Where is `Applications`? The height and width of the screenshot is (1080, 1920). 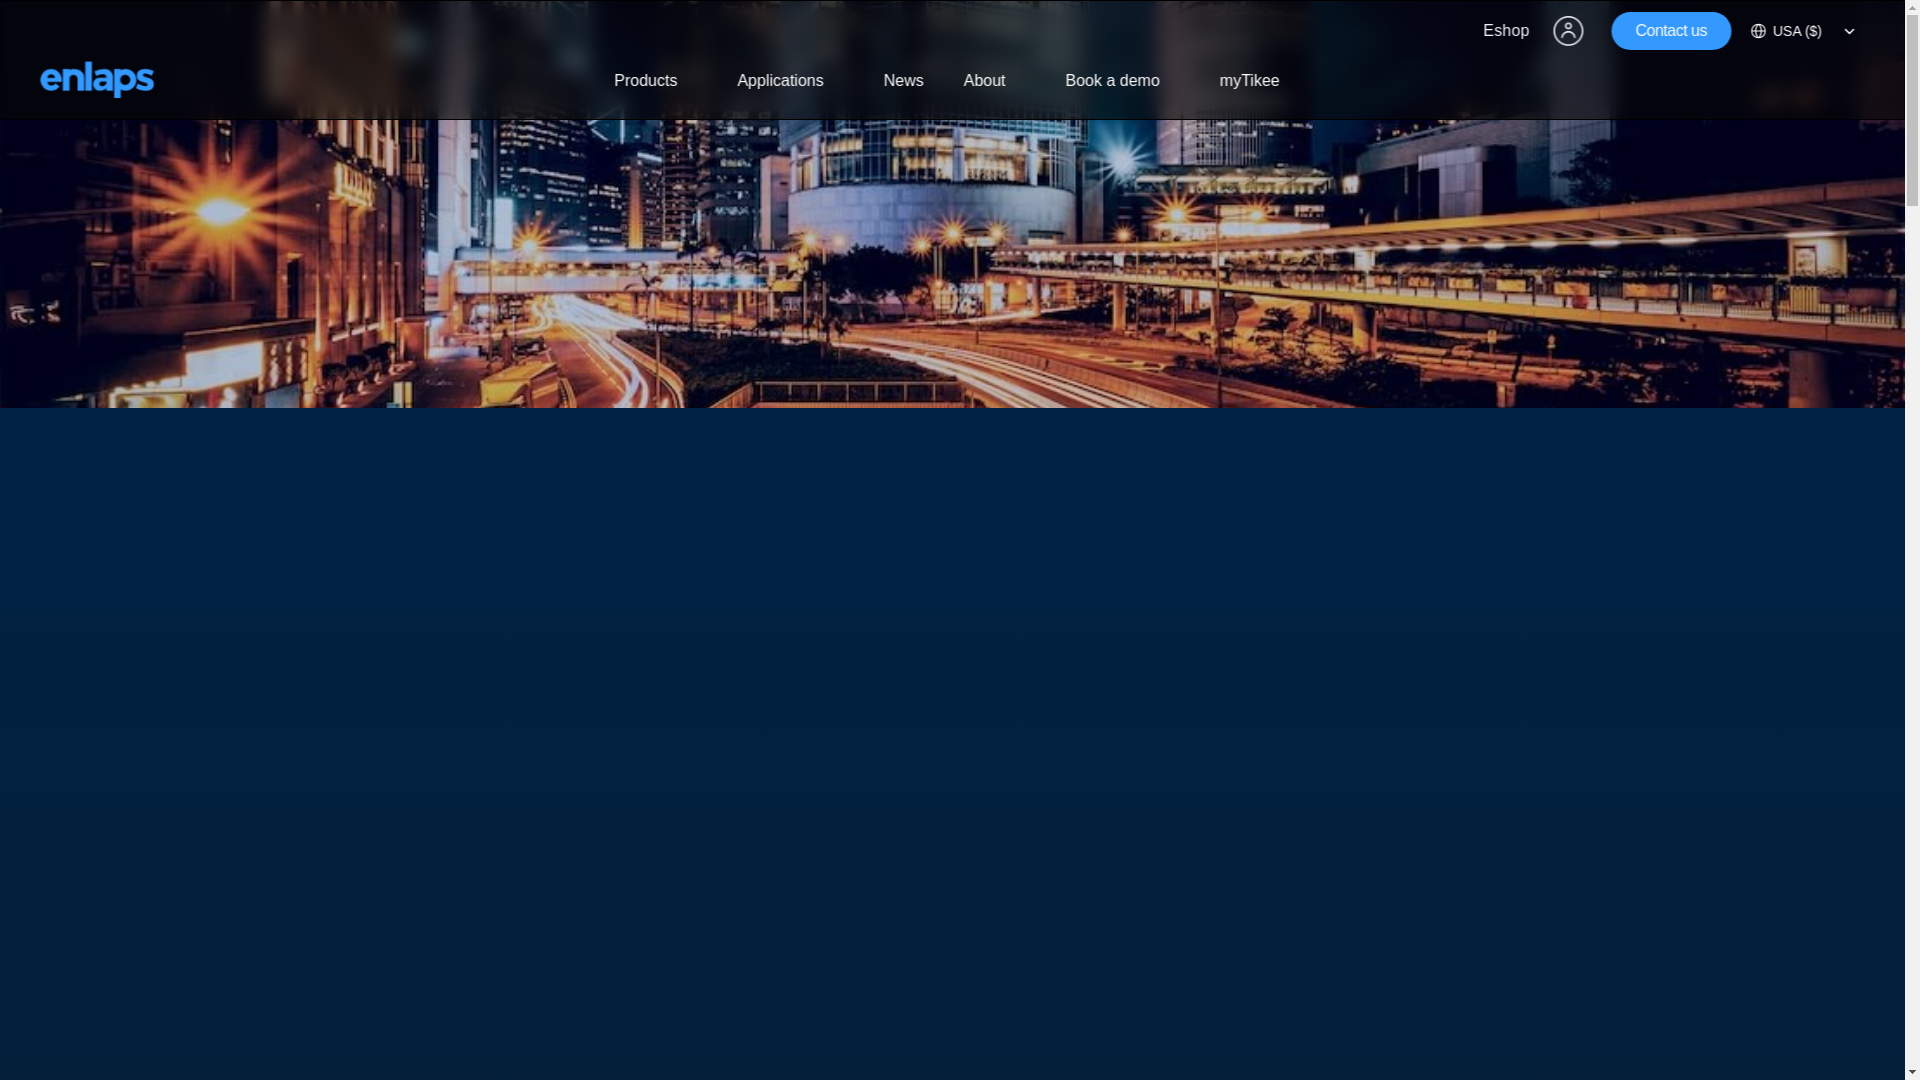 Applications is located at coordinates (790, 80).